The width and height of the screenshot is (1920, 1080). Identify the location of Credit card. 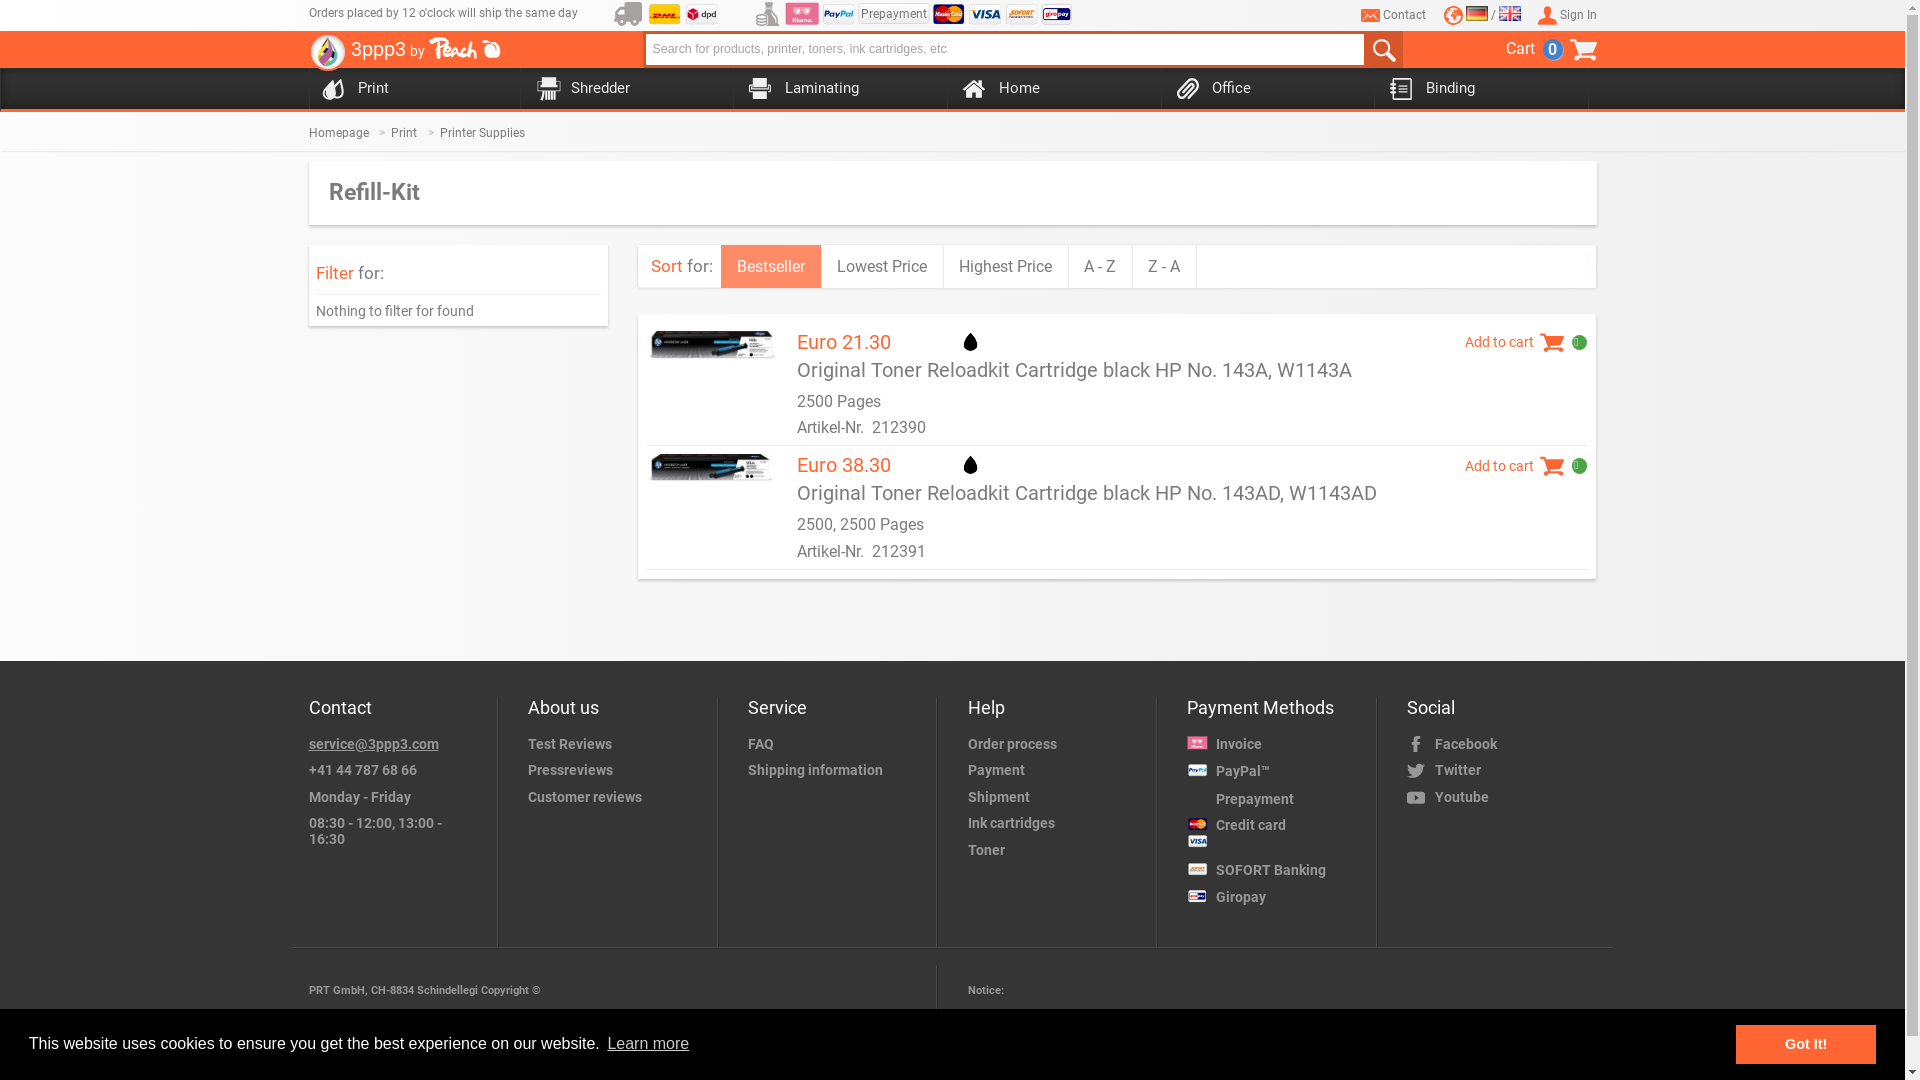
(948, 14).